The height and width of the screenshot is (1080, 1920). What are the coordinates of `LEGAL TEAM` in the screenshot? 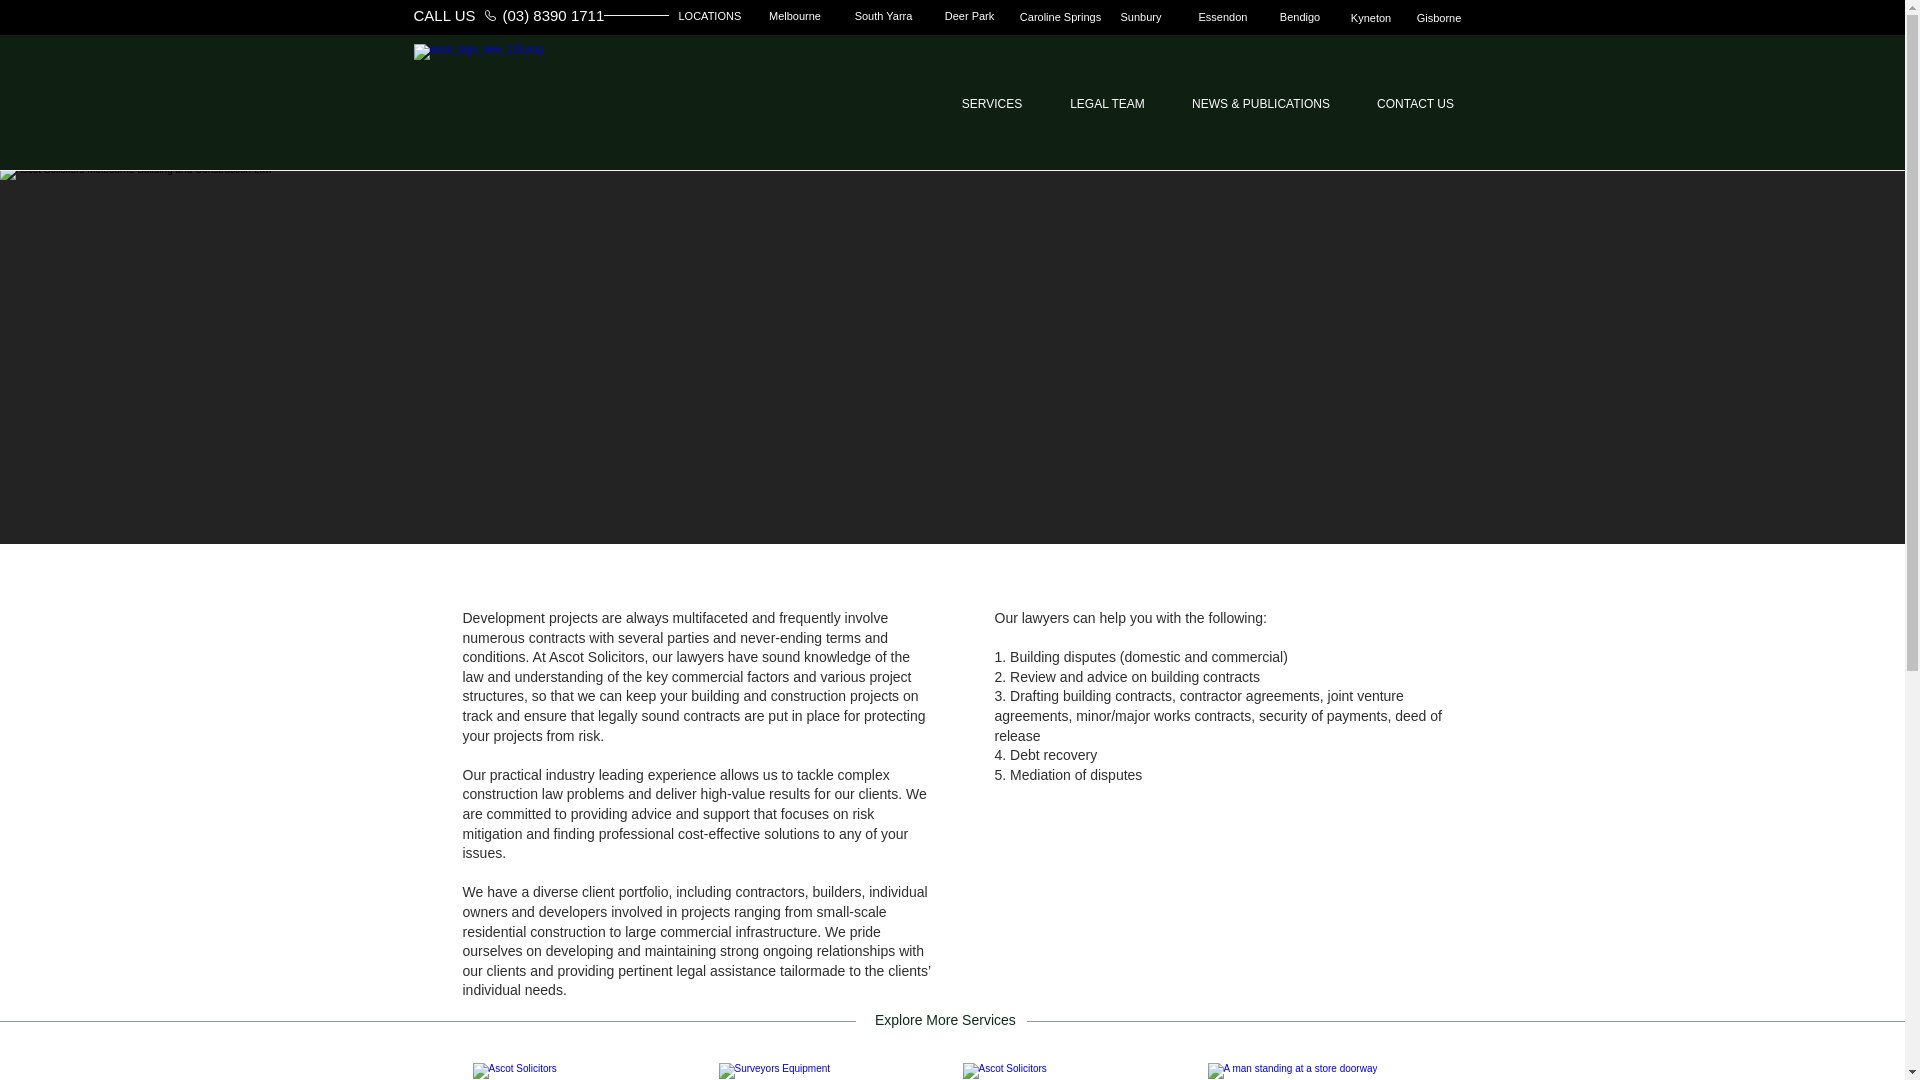 It's located at (1108, 102).